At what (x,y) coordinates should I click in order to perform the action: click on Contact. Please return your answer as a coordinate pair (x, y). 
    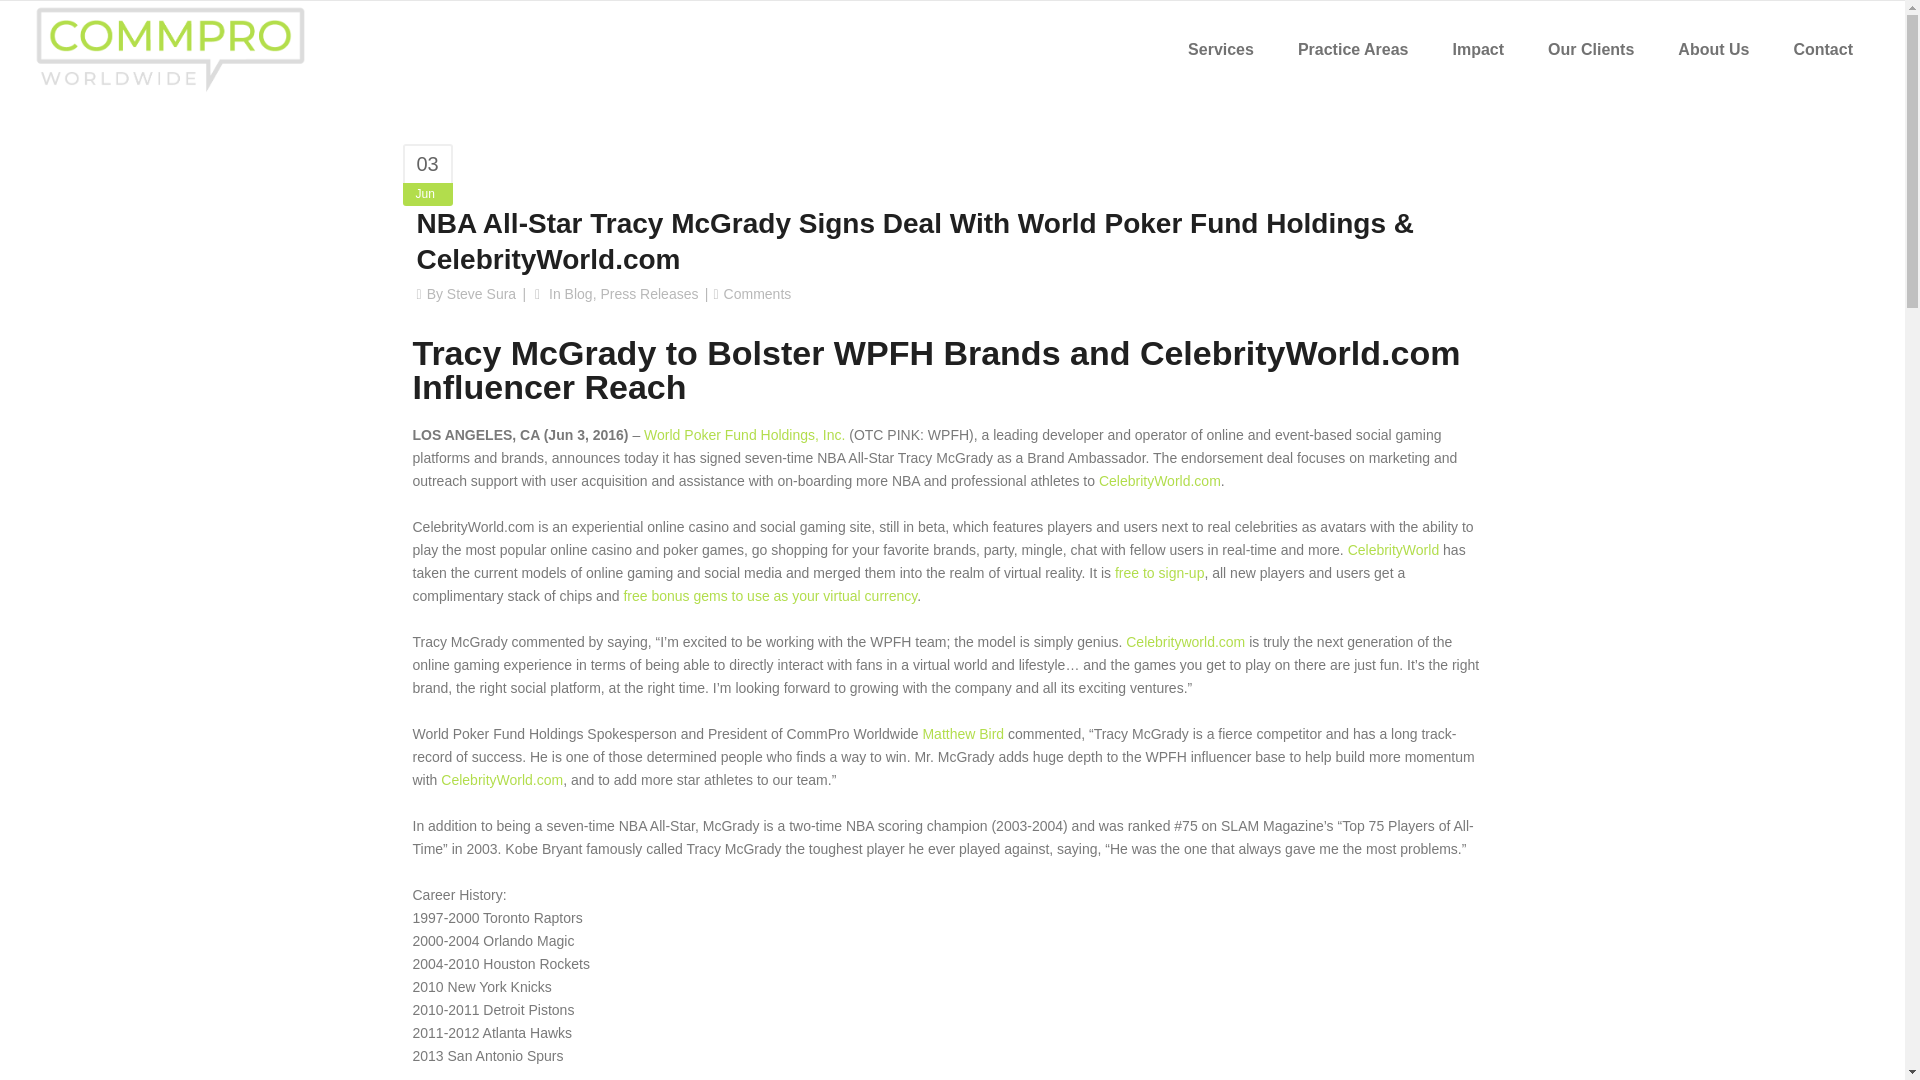
    Looking at the image, I should click on (1822, 50).